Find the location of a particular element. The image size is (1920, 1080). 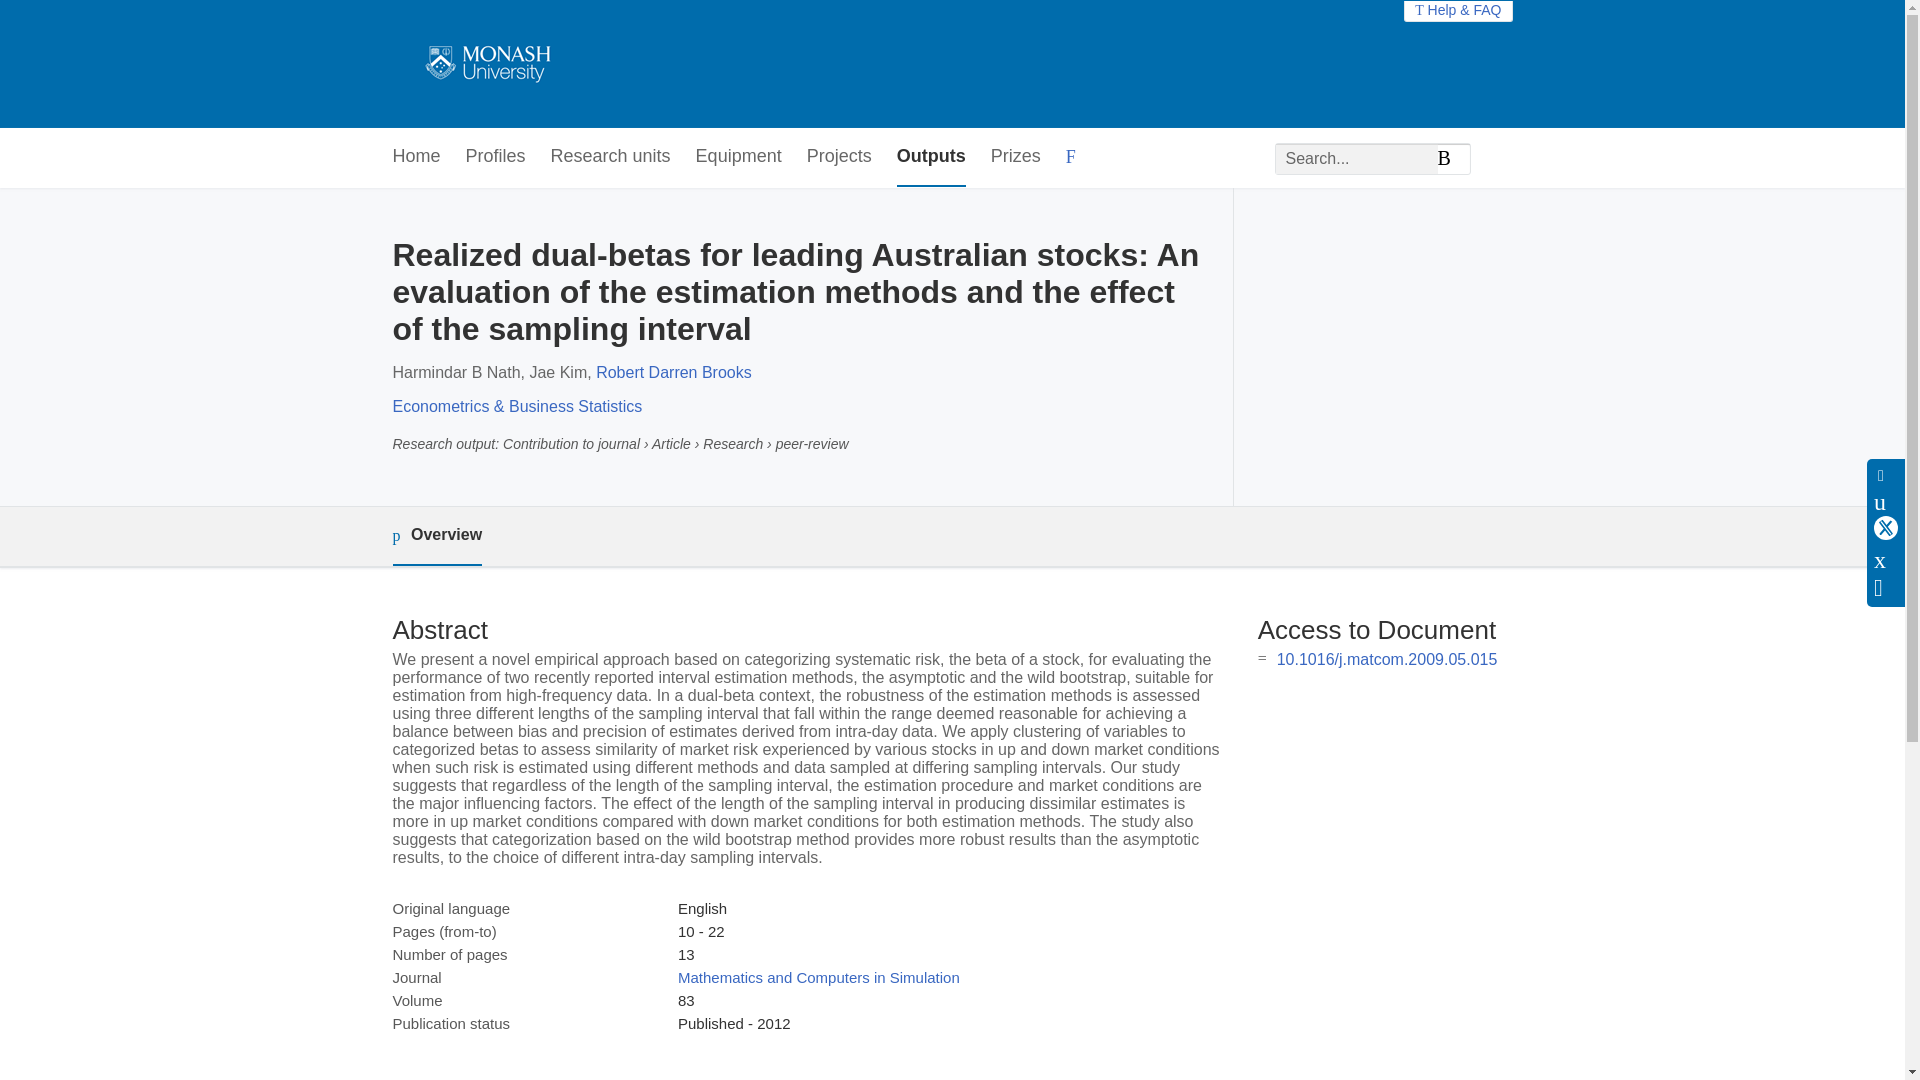

Profiles is located at coordinates (496, 157).